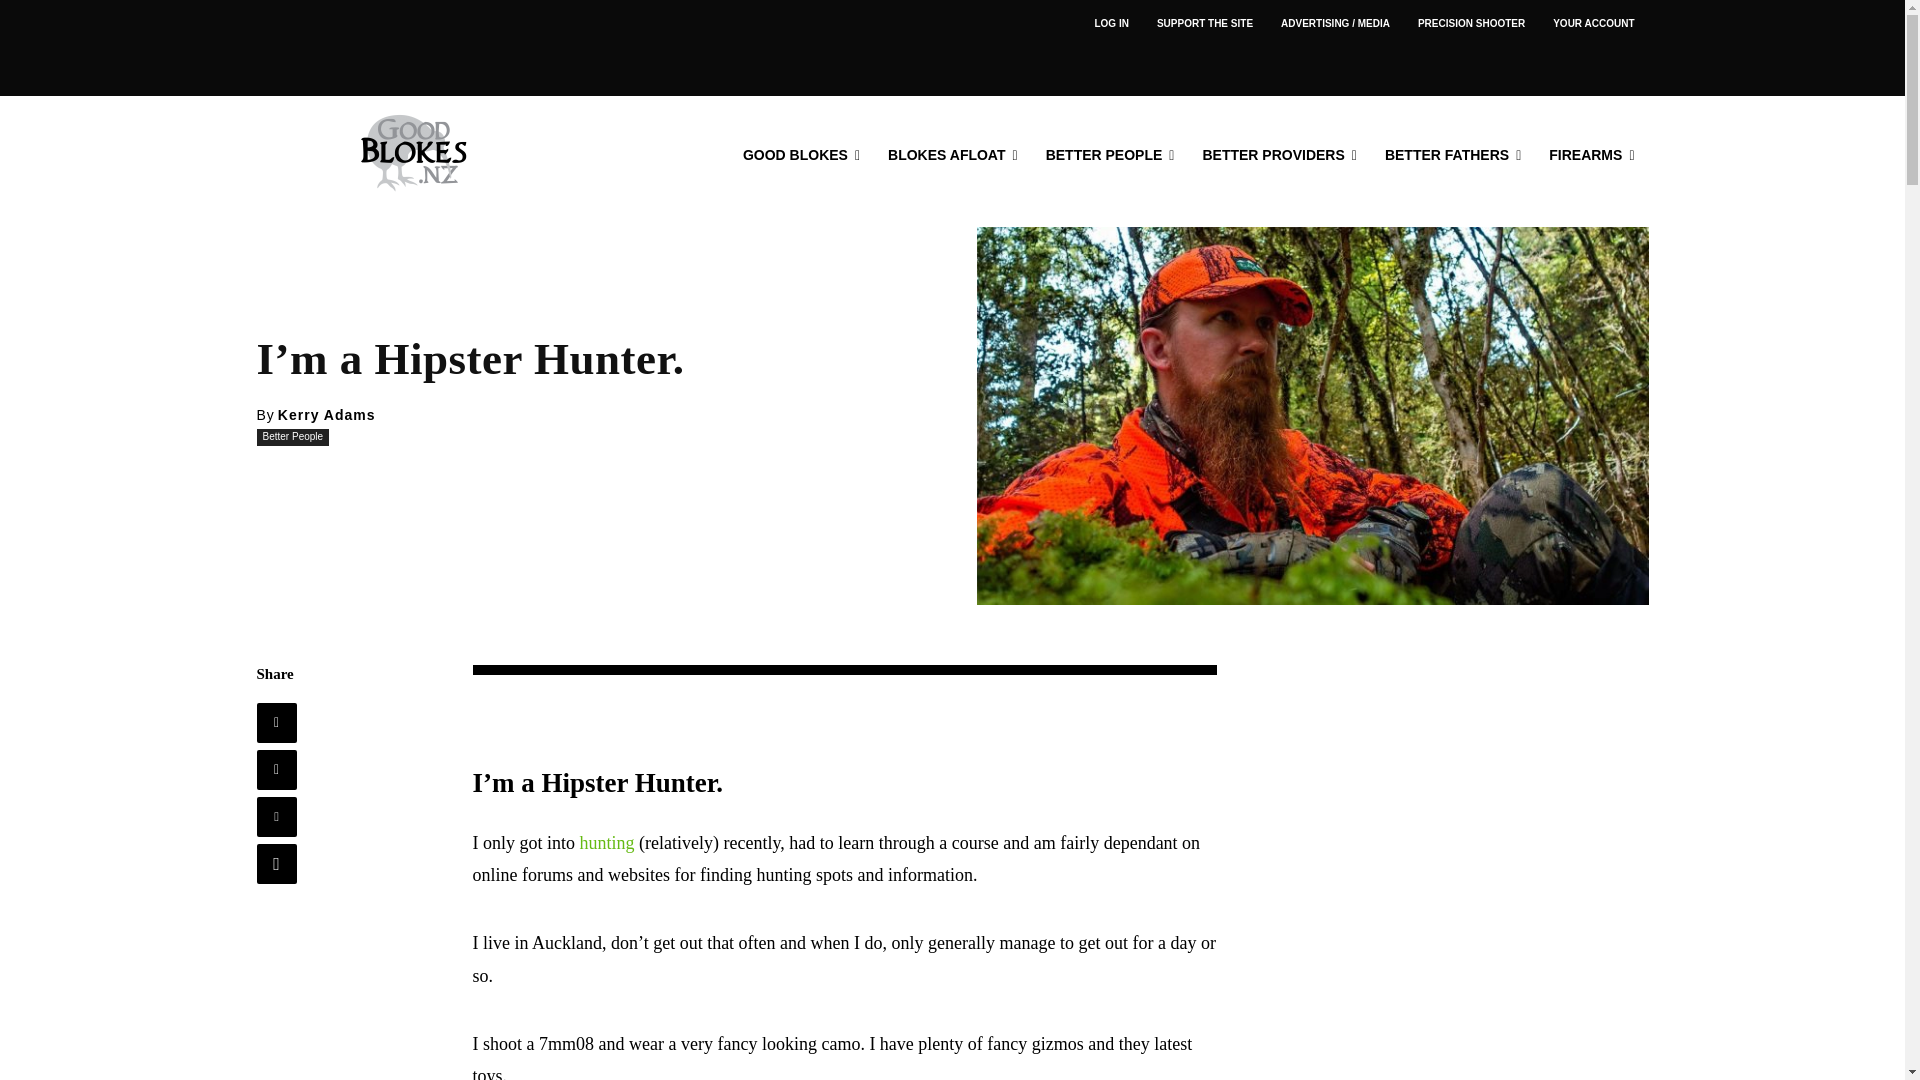 The image size is (1920, 1080). I want to click on SUPPORT THE SITE, so click(1204, 24).